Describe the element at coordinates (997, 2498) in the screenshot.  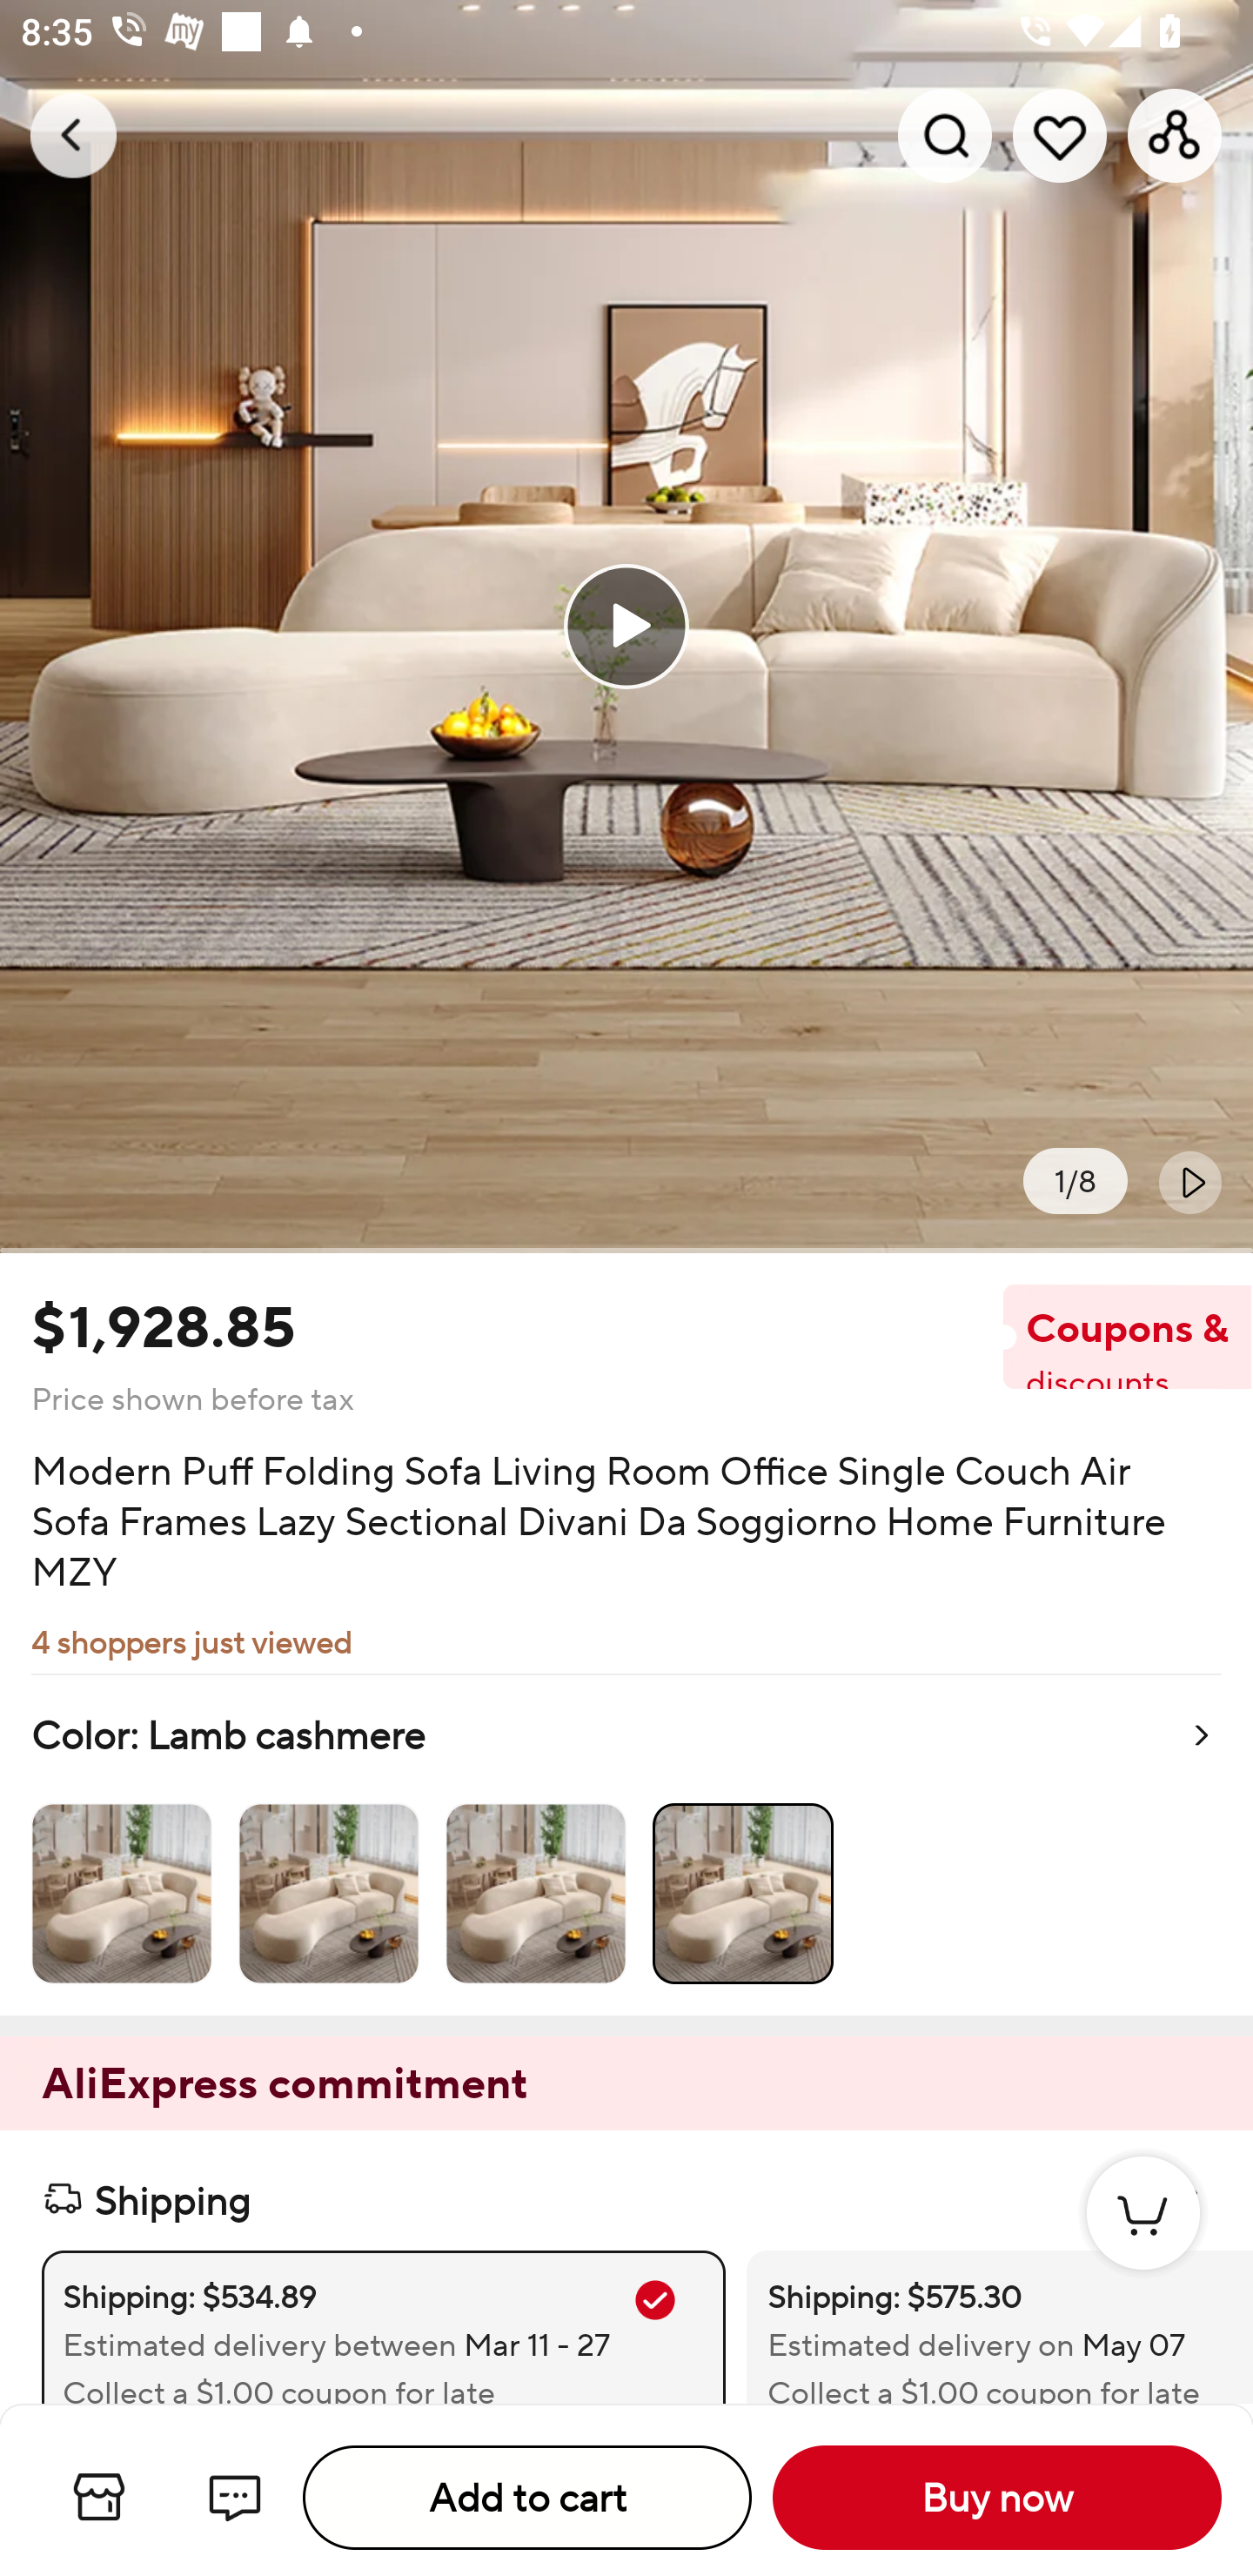
I see `Buy now` at that location.